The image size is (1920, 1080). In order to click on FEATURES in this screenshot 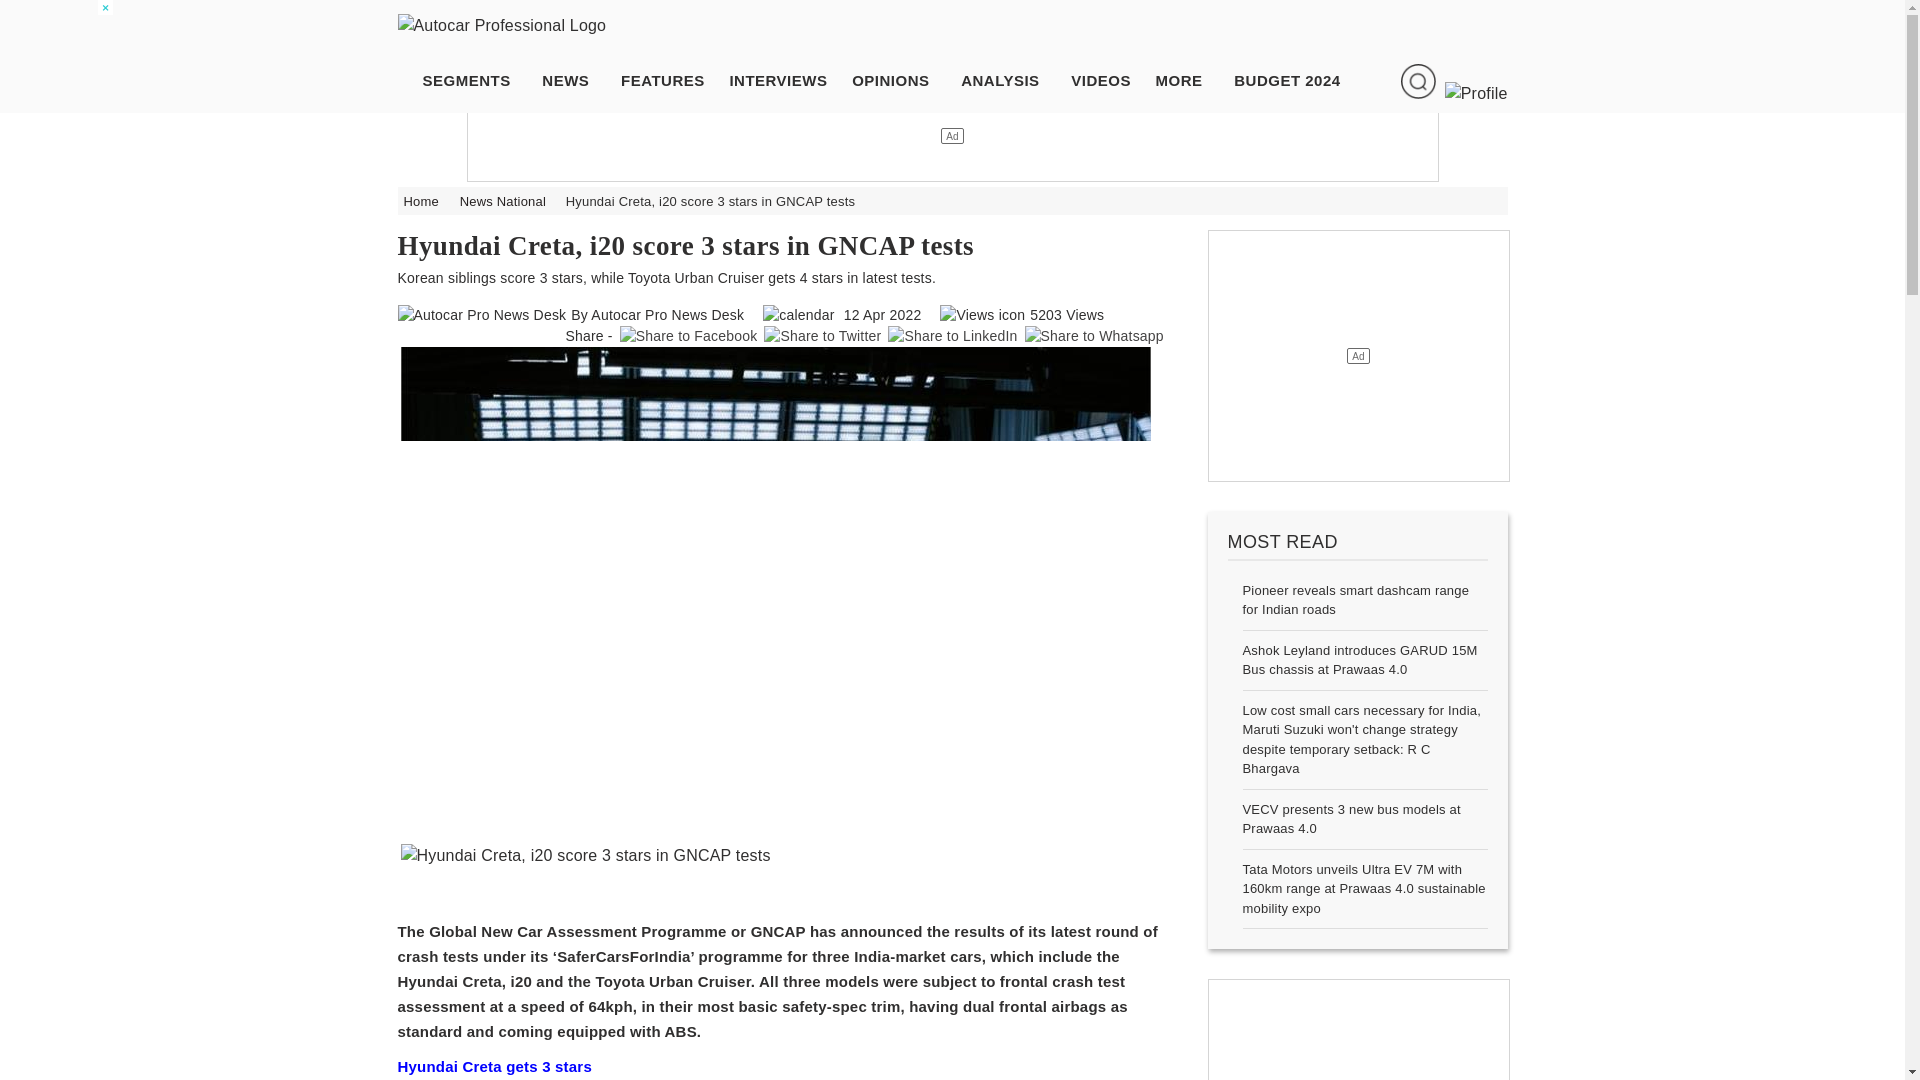, I will do `click(672, 82)`.